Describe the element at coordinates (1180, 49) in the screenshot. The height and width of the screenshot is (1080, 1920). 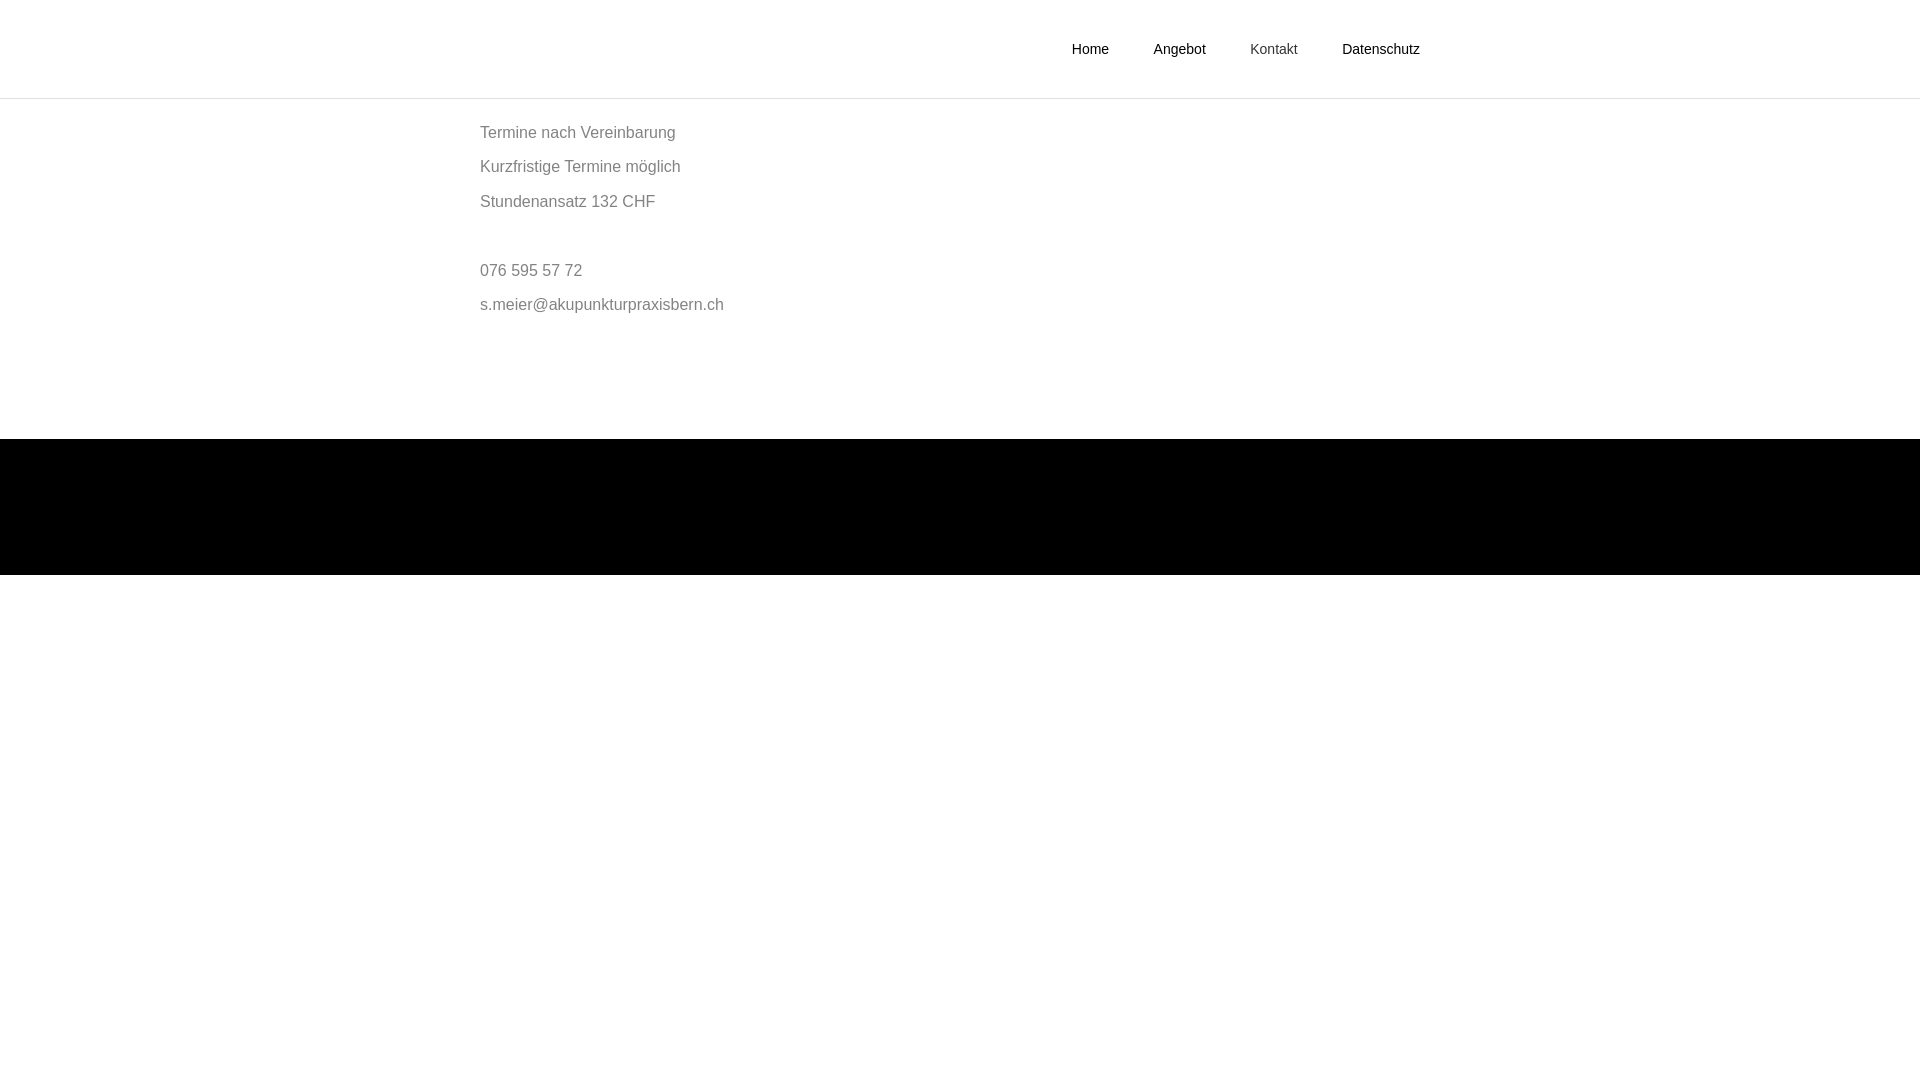
I see `Angebot` at that location.